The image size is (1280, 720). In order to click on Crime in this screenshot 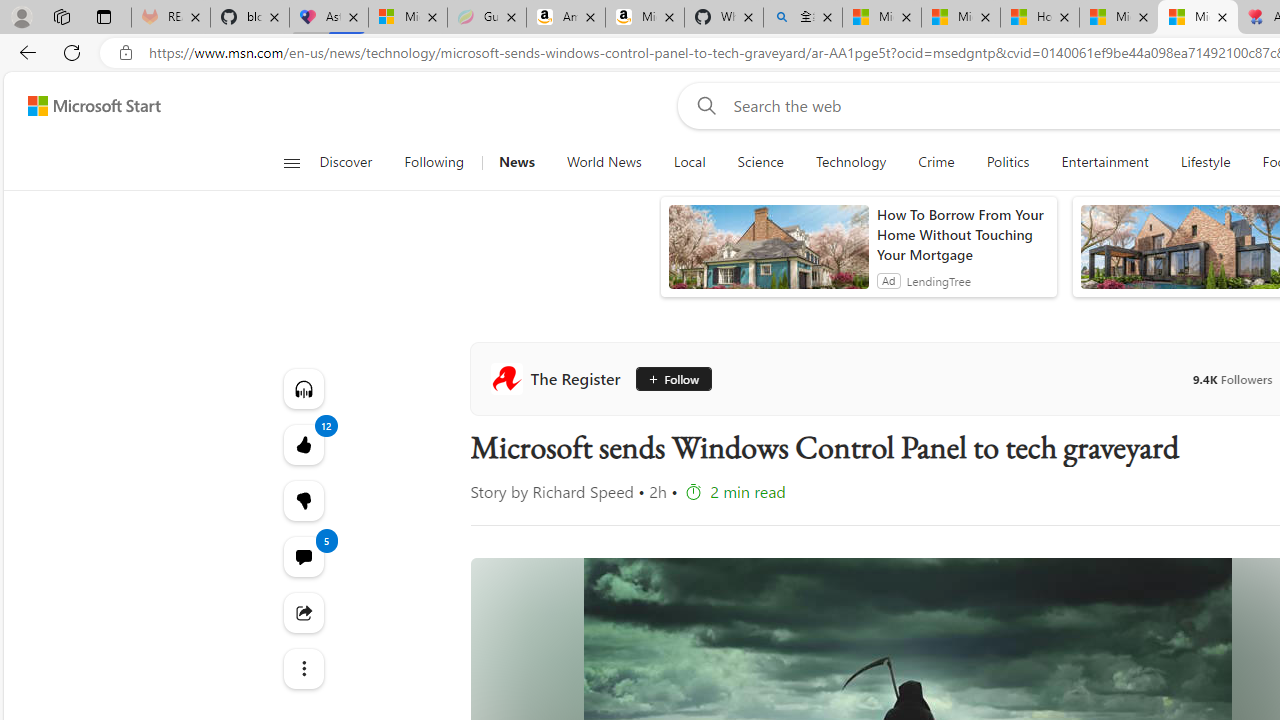, I will do `click(936, 162)`.